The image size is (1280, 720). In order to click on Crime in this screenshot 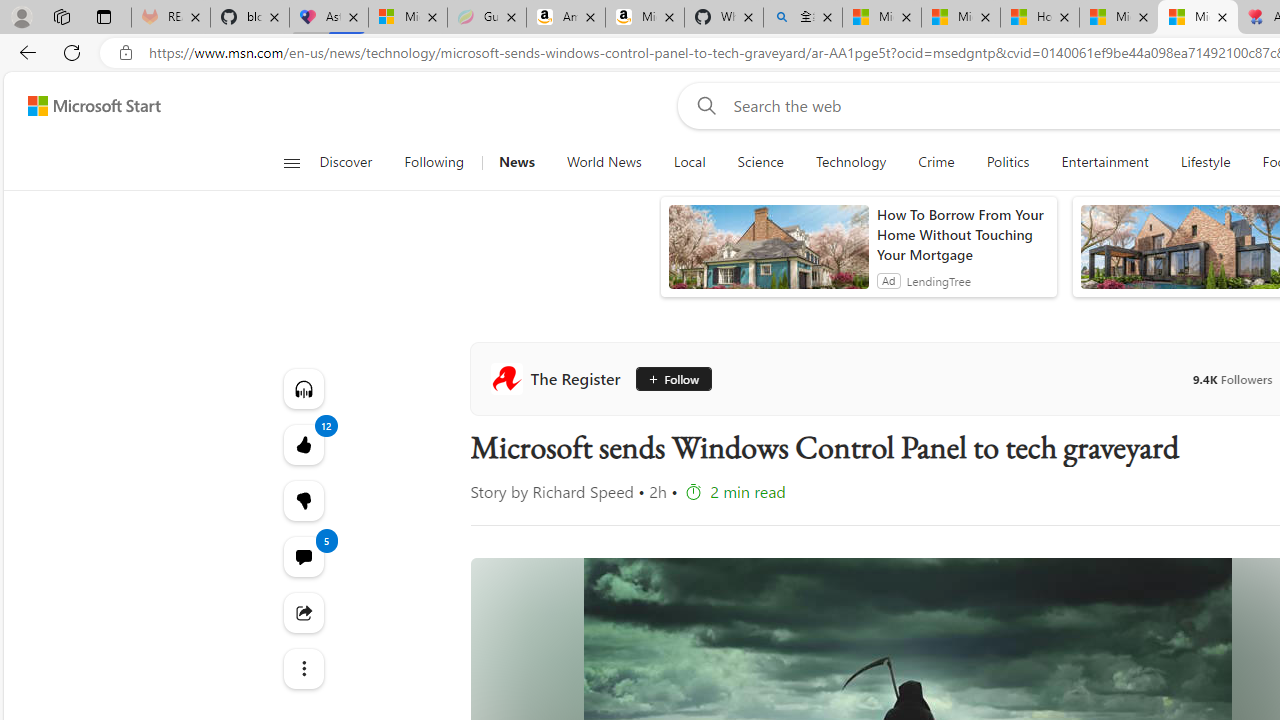, I will do `click(936, 162)`.